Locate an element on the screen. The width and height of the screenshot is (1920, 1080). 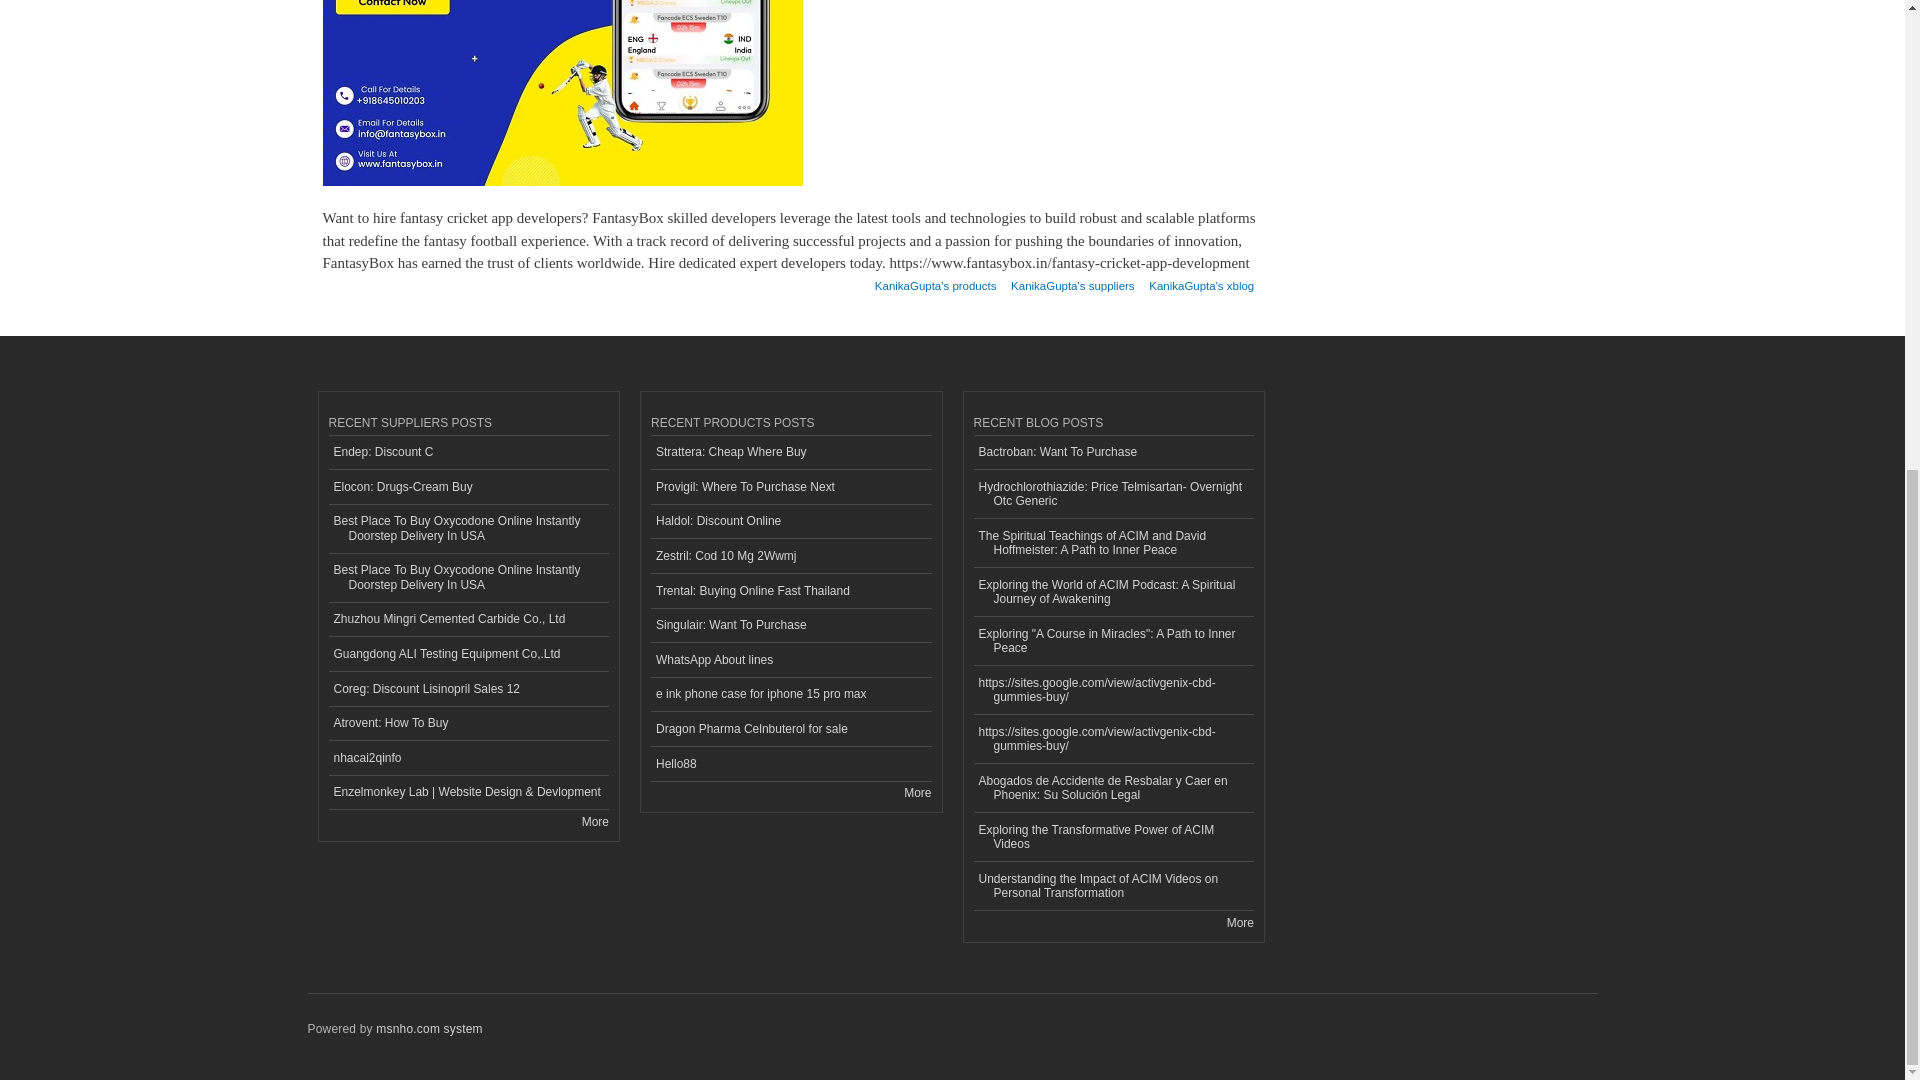
KanikaGupta's suppliers is located at coordinates (1072, 280).